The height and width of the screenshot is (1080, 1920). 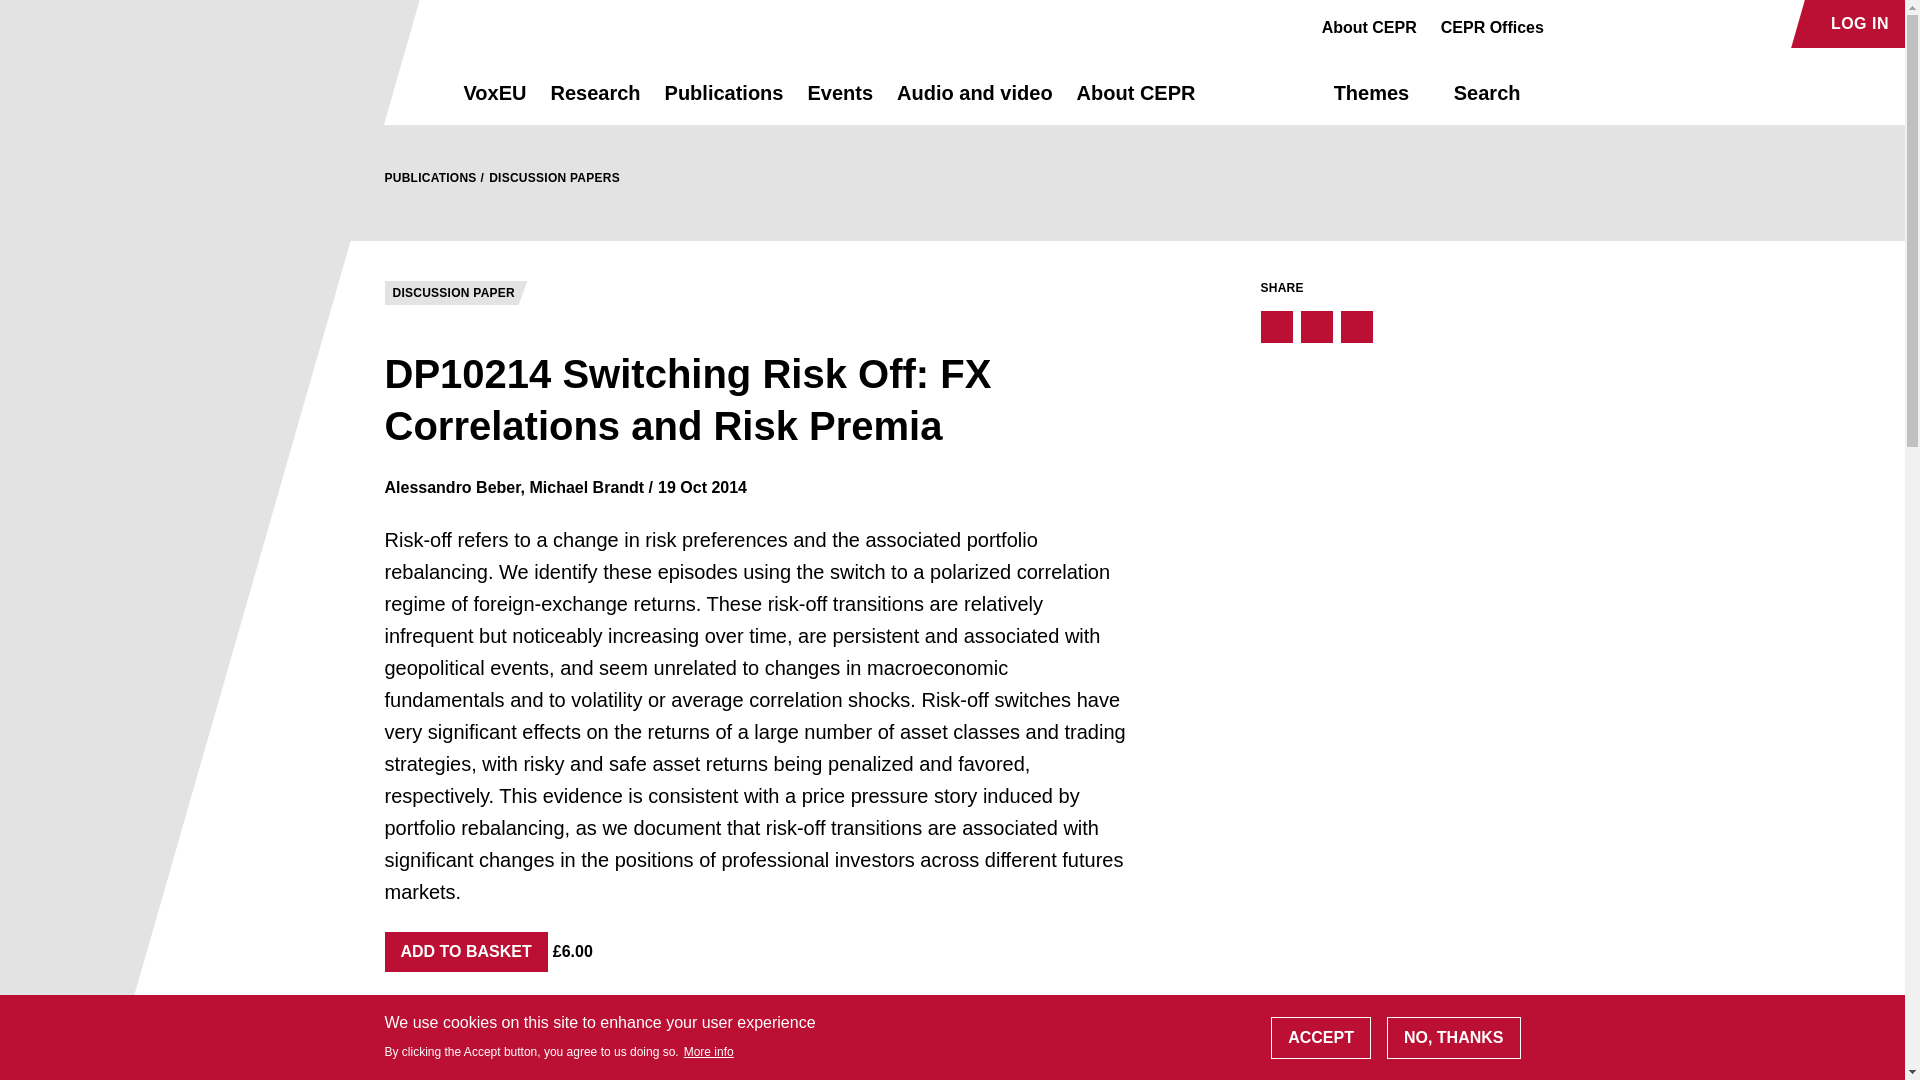 I want to click on Go to Linkedin profile, so click(x=1640, y=24).